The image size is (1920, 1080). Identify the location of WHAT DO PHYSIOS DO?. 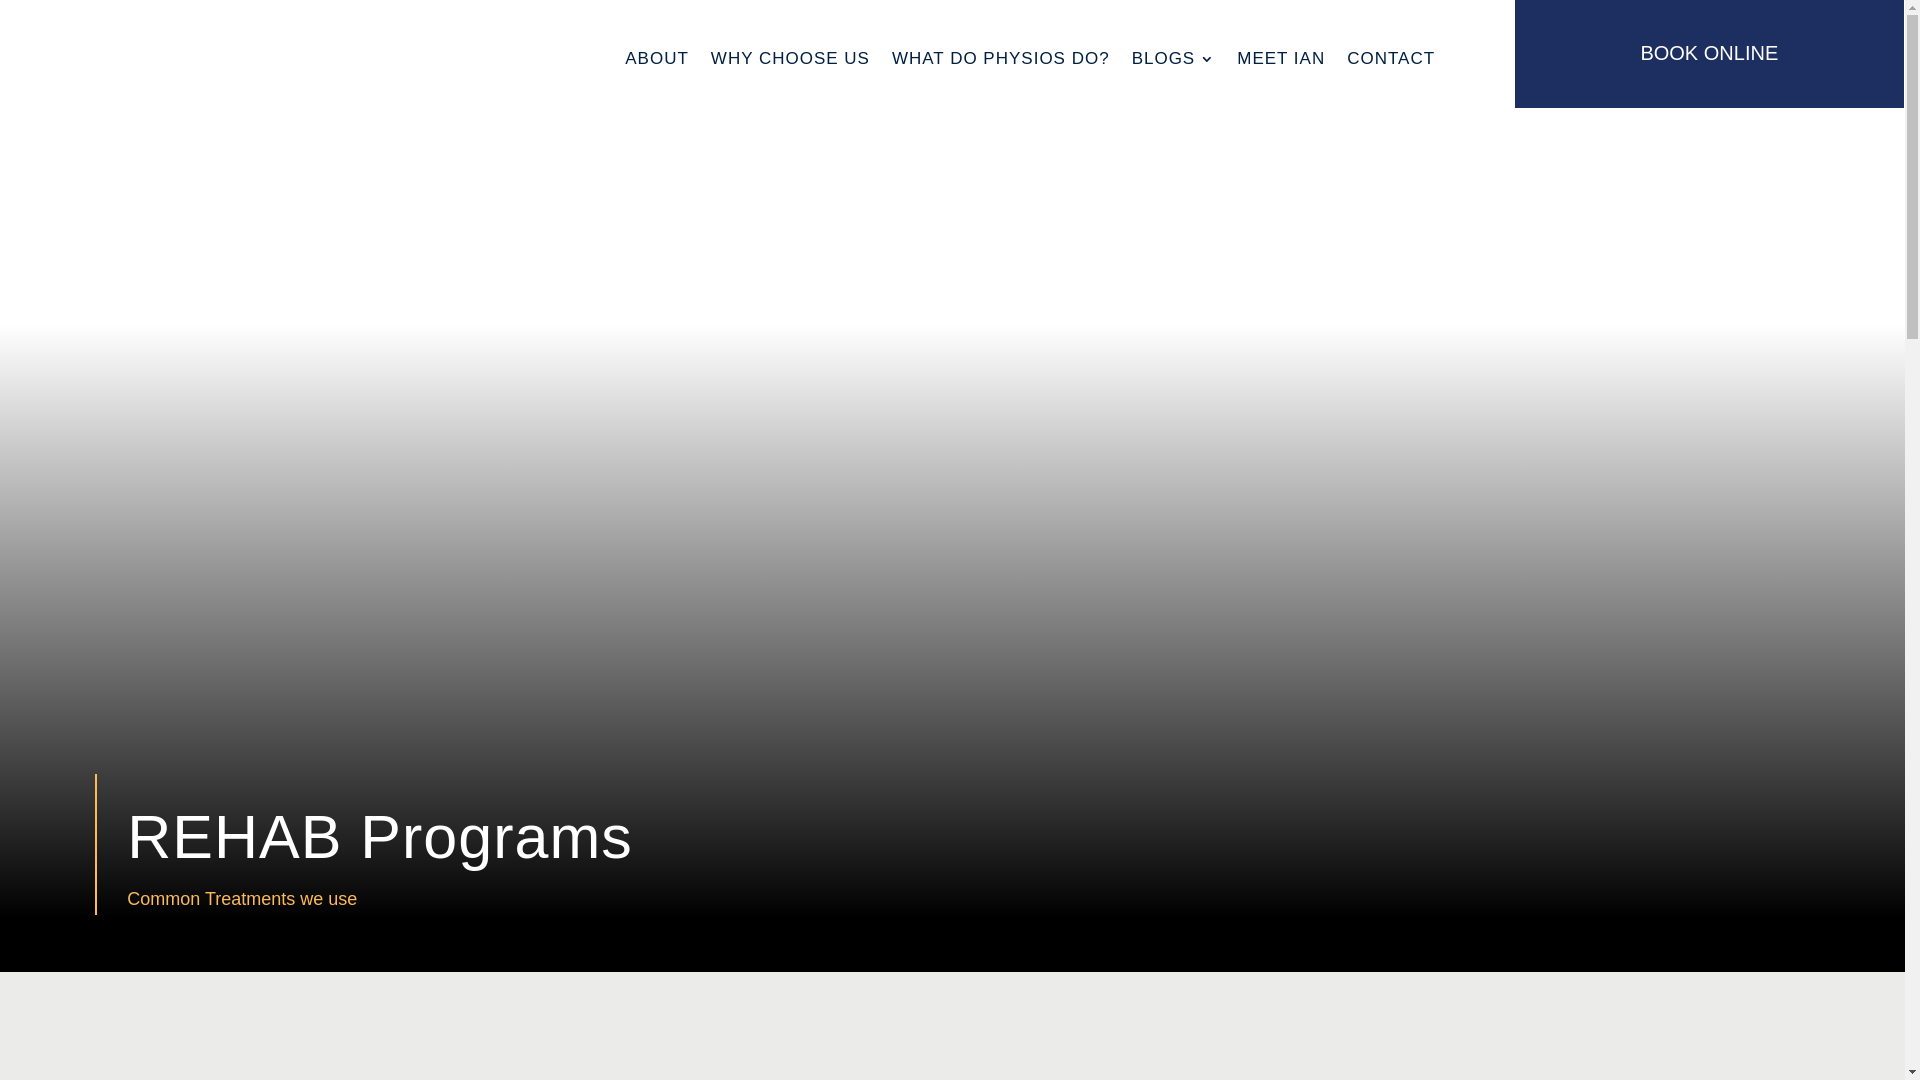
(1001, 59).